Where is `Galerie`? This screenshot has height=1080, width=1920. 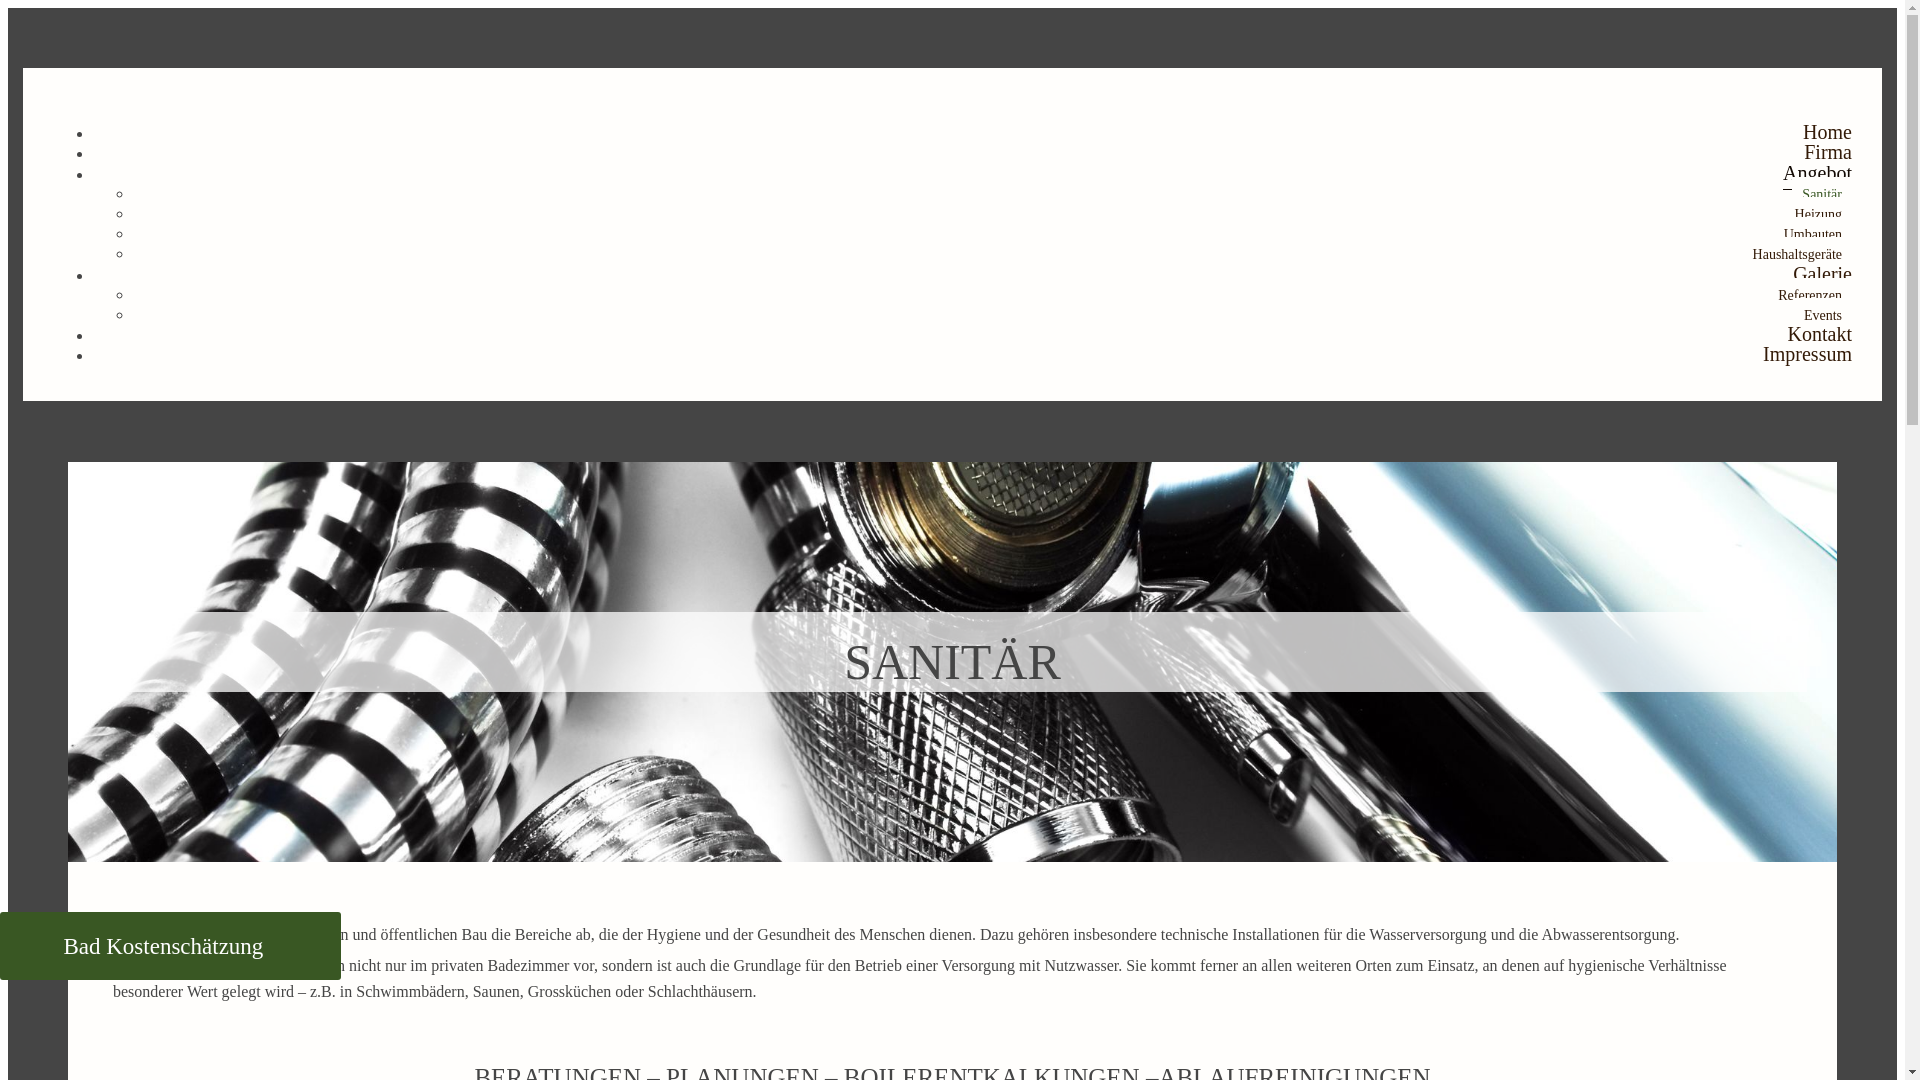 Galerie is located at coordinates (1822, 274).